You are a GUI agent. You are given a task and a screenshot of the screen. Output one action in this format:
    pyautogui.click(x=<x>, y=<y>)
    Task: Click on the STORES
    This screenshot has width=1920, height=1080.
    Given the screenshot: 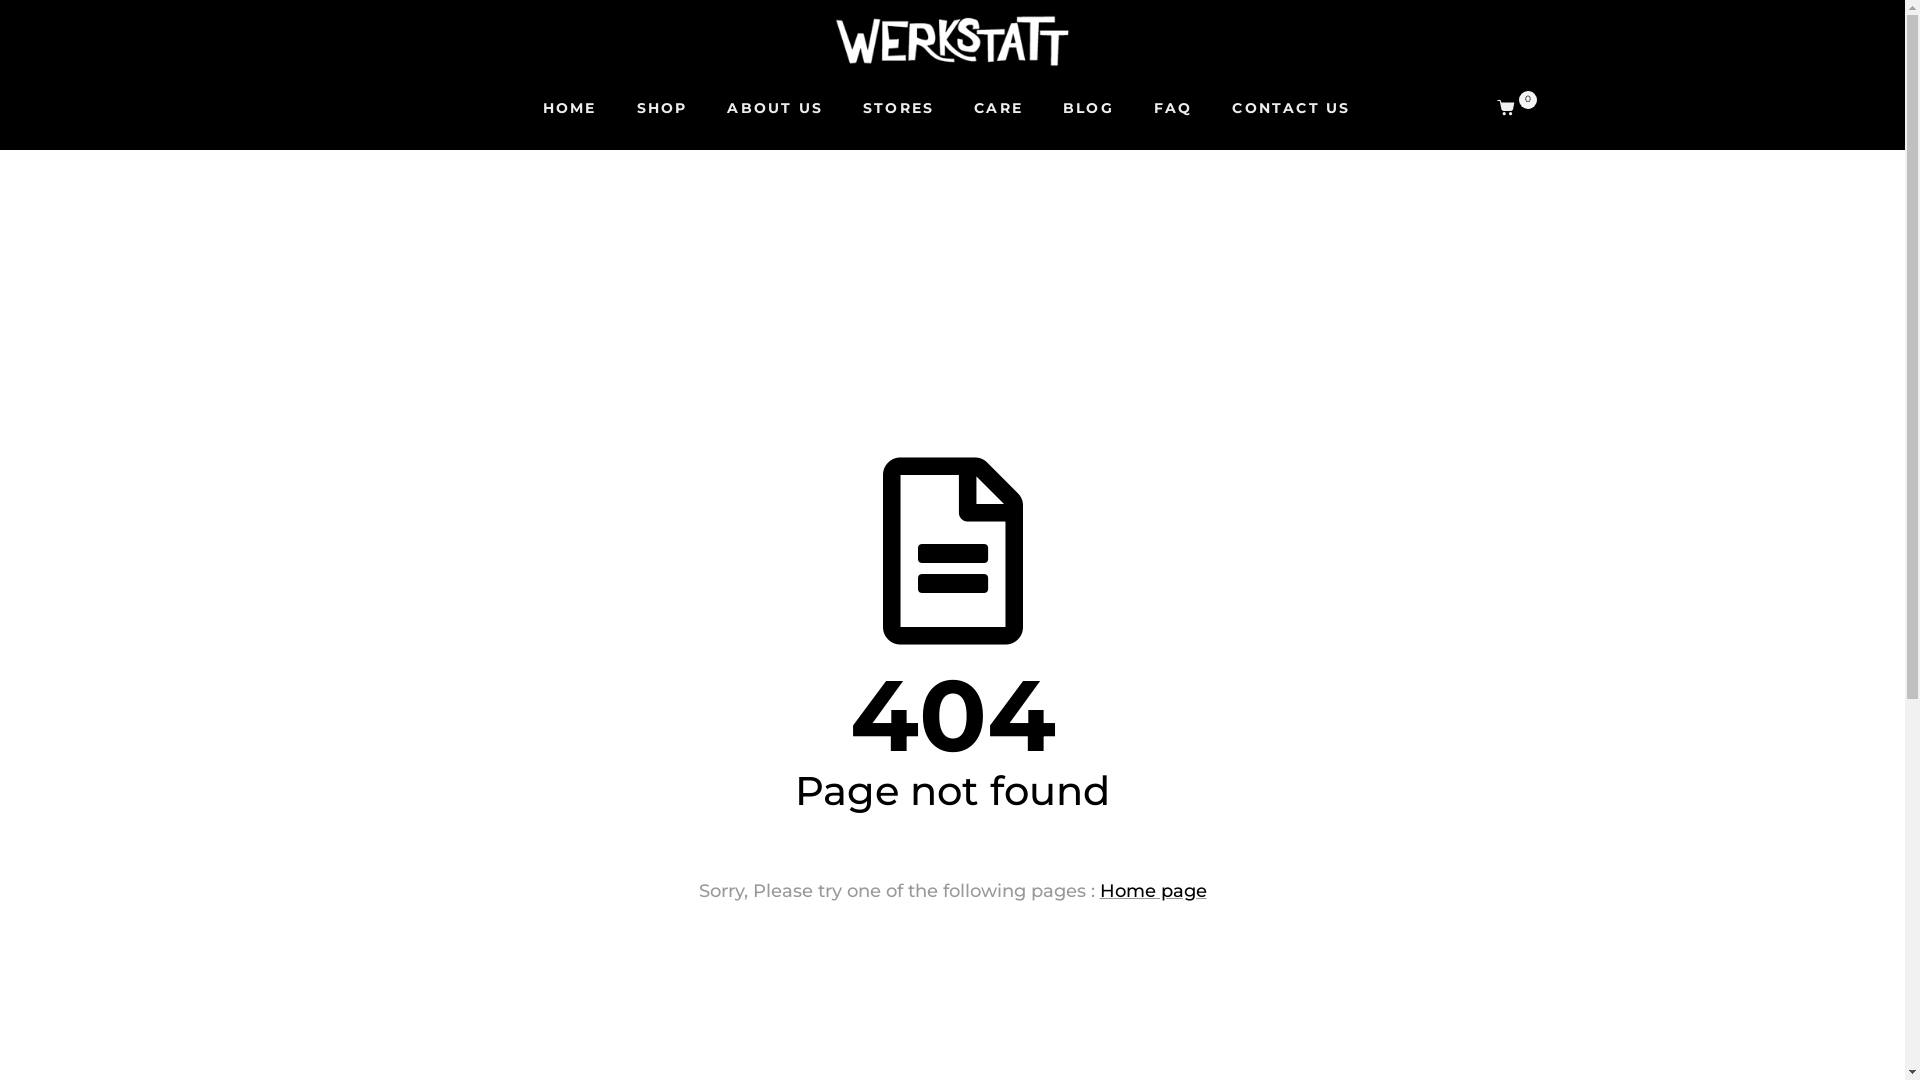 What is the action you would take?
    pyautogui.click(x=898, y=108)
    